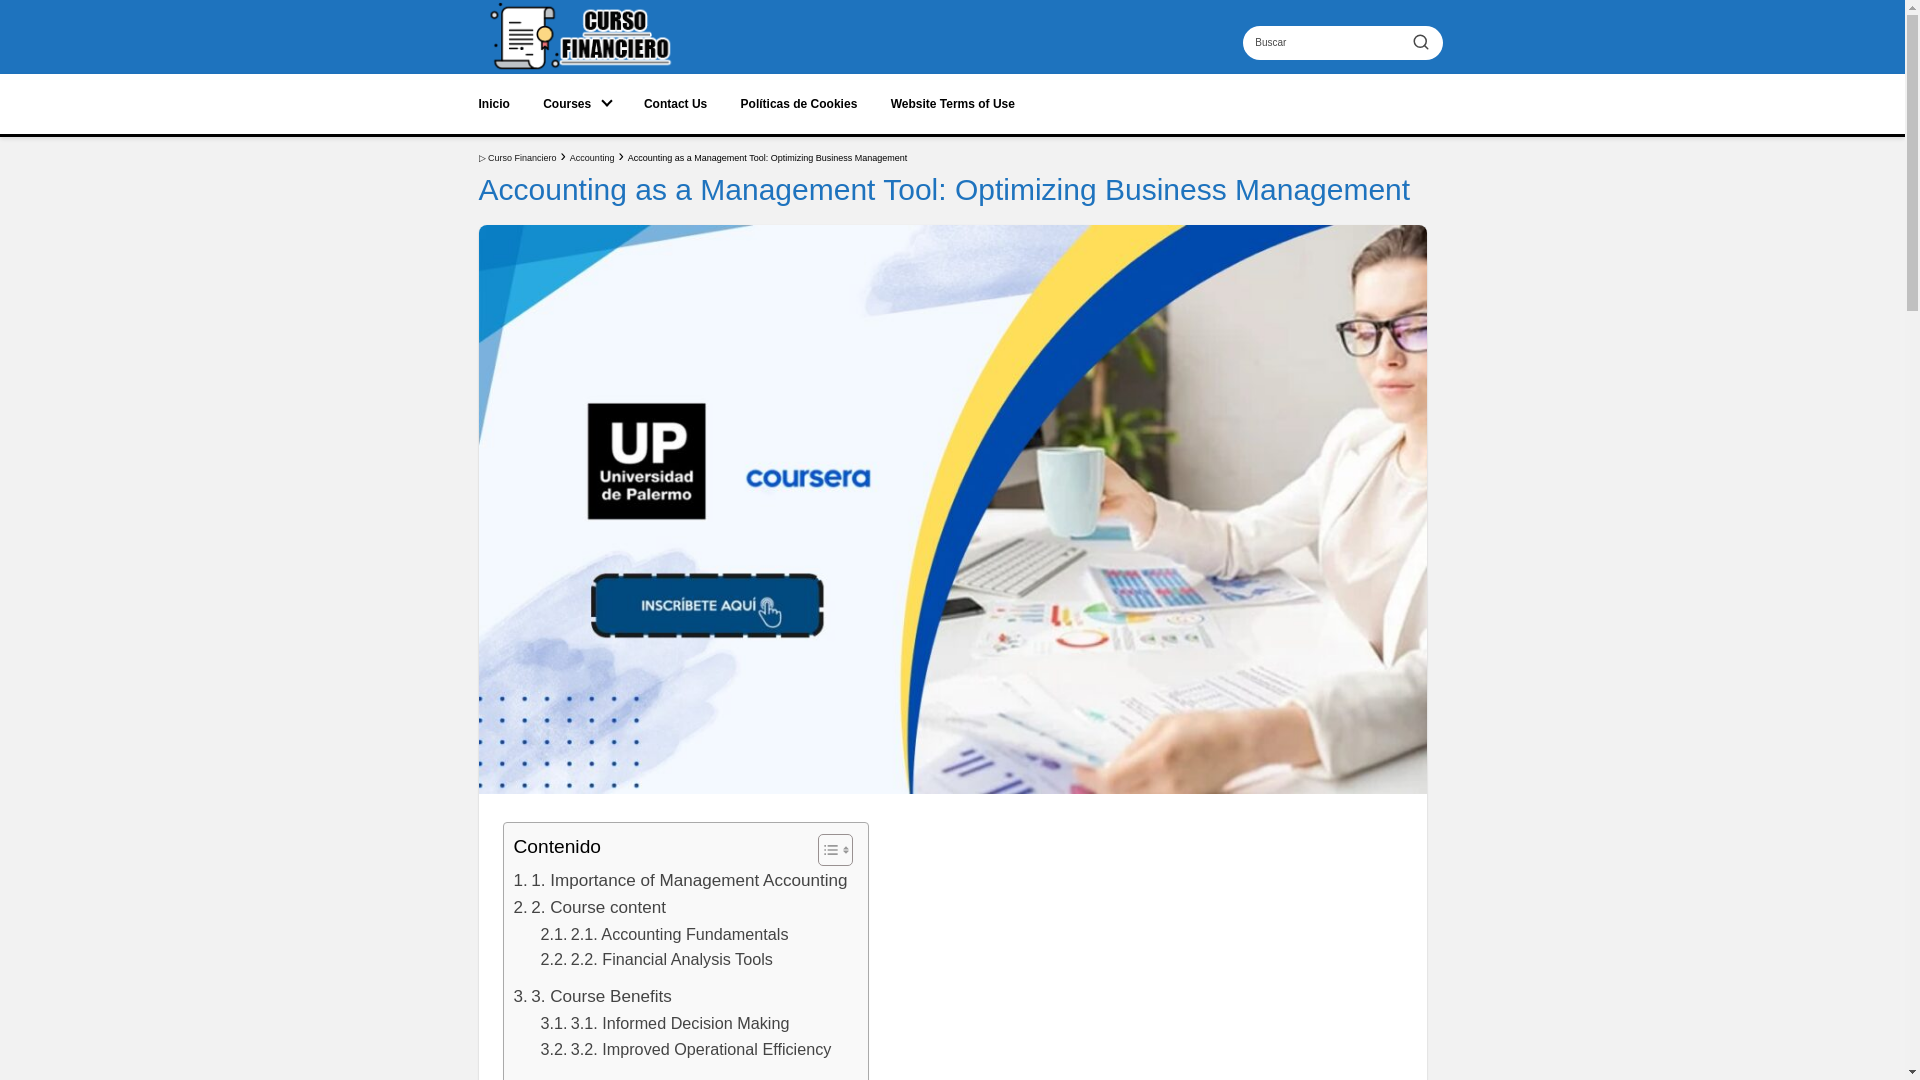  What do you see at coordinates (674, 104) in the screenshot?
I see `Contact Us` at bounding box center [674, 104].